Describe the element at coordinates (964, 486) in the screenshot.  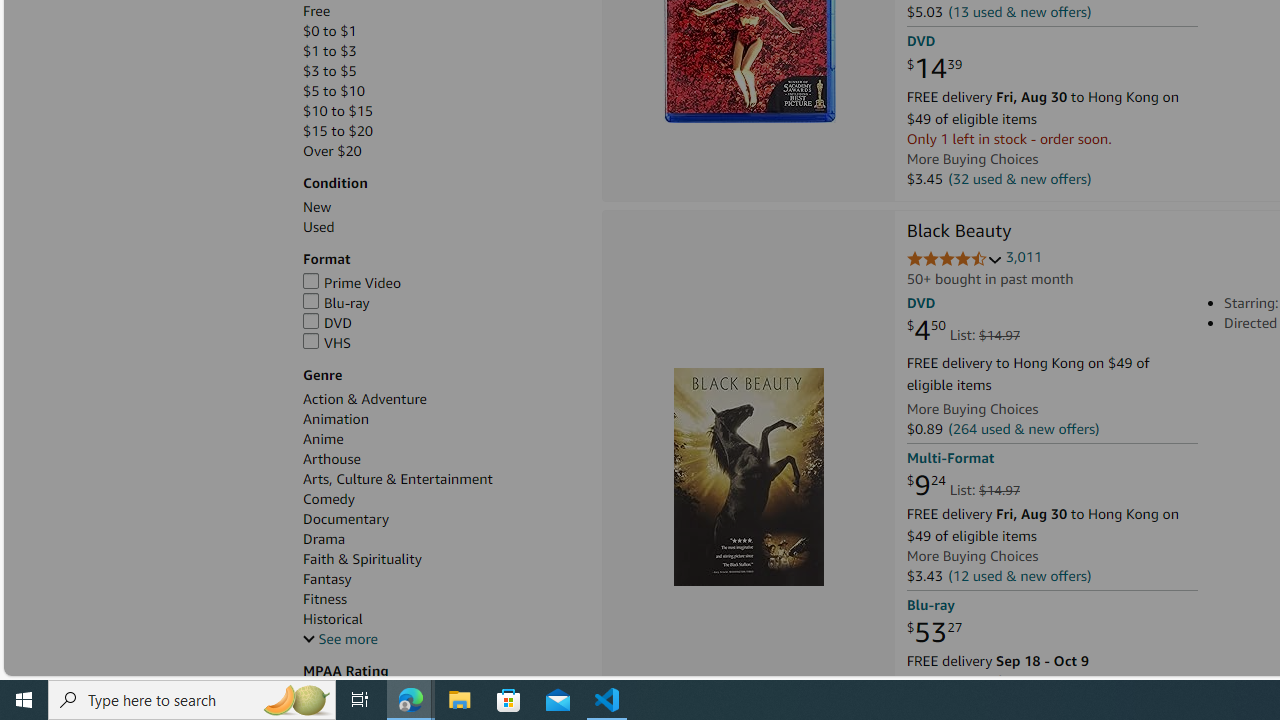
I see `$9.24 List: $14.97` at that location.